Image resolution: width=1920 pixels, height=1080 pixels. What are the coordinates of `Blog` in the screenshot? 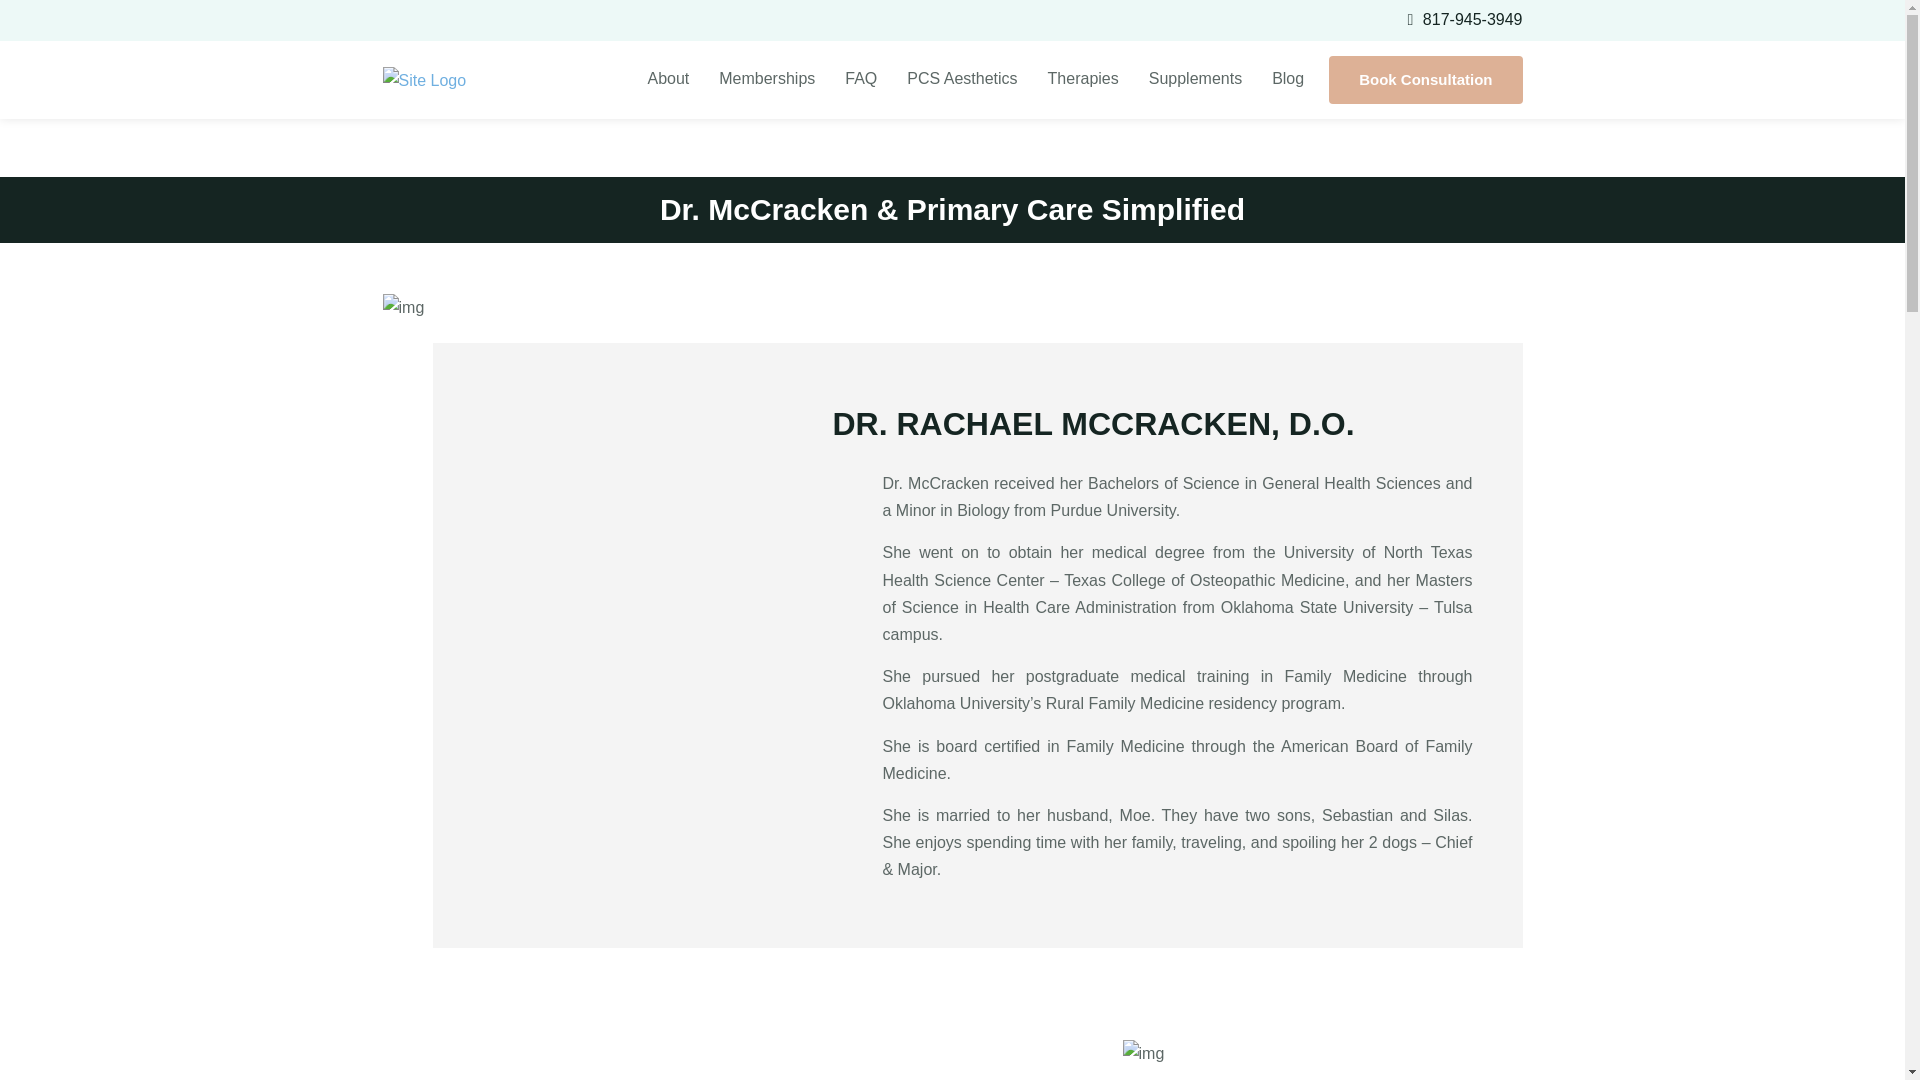 It's located at (1288, 78).